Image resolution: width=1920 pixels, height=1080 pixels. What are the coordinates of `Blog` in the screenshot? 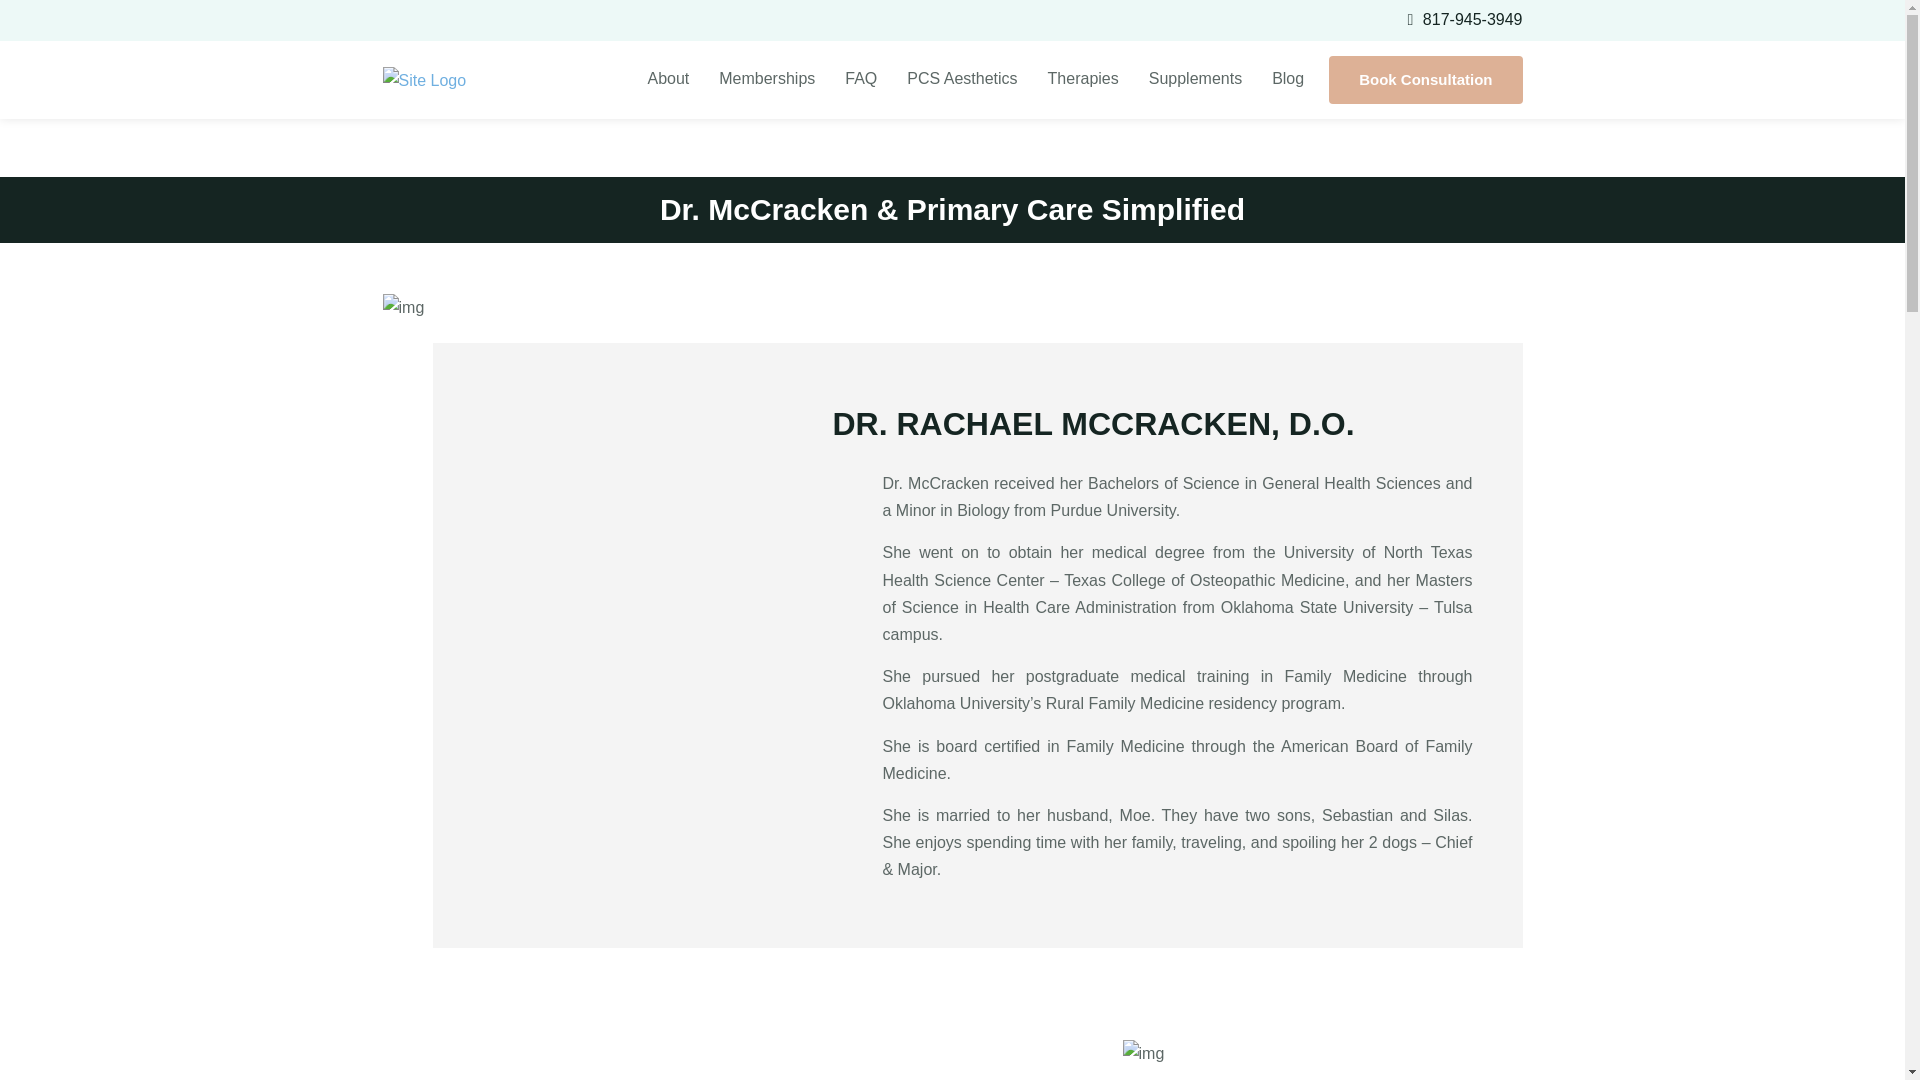 It's located at (1288, 78).